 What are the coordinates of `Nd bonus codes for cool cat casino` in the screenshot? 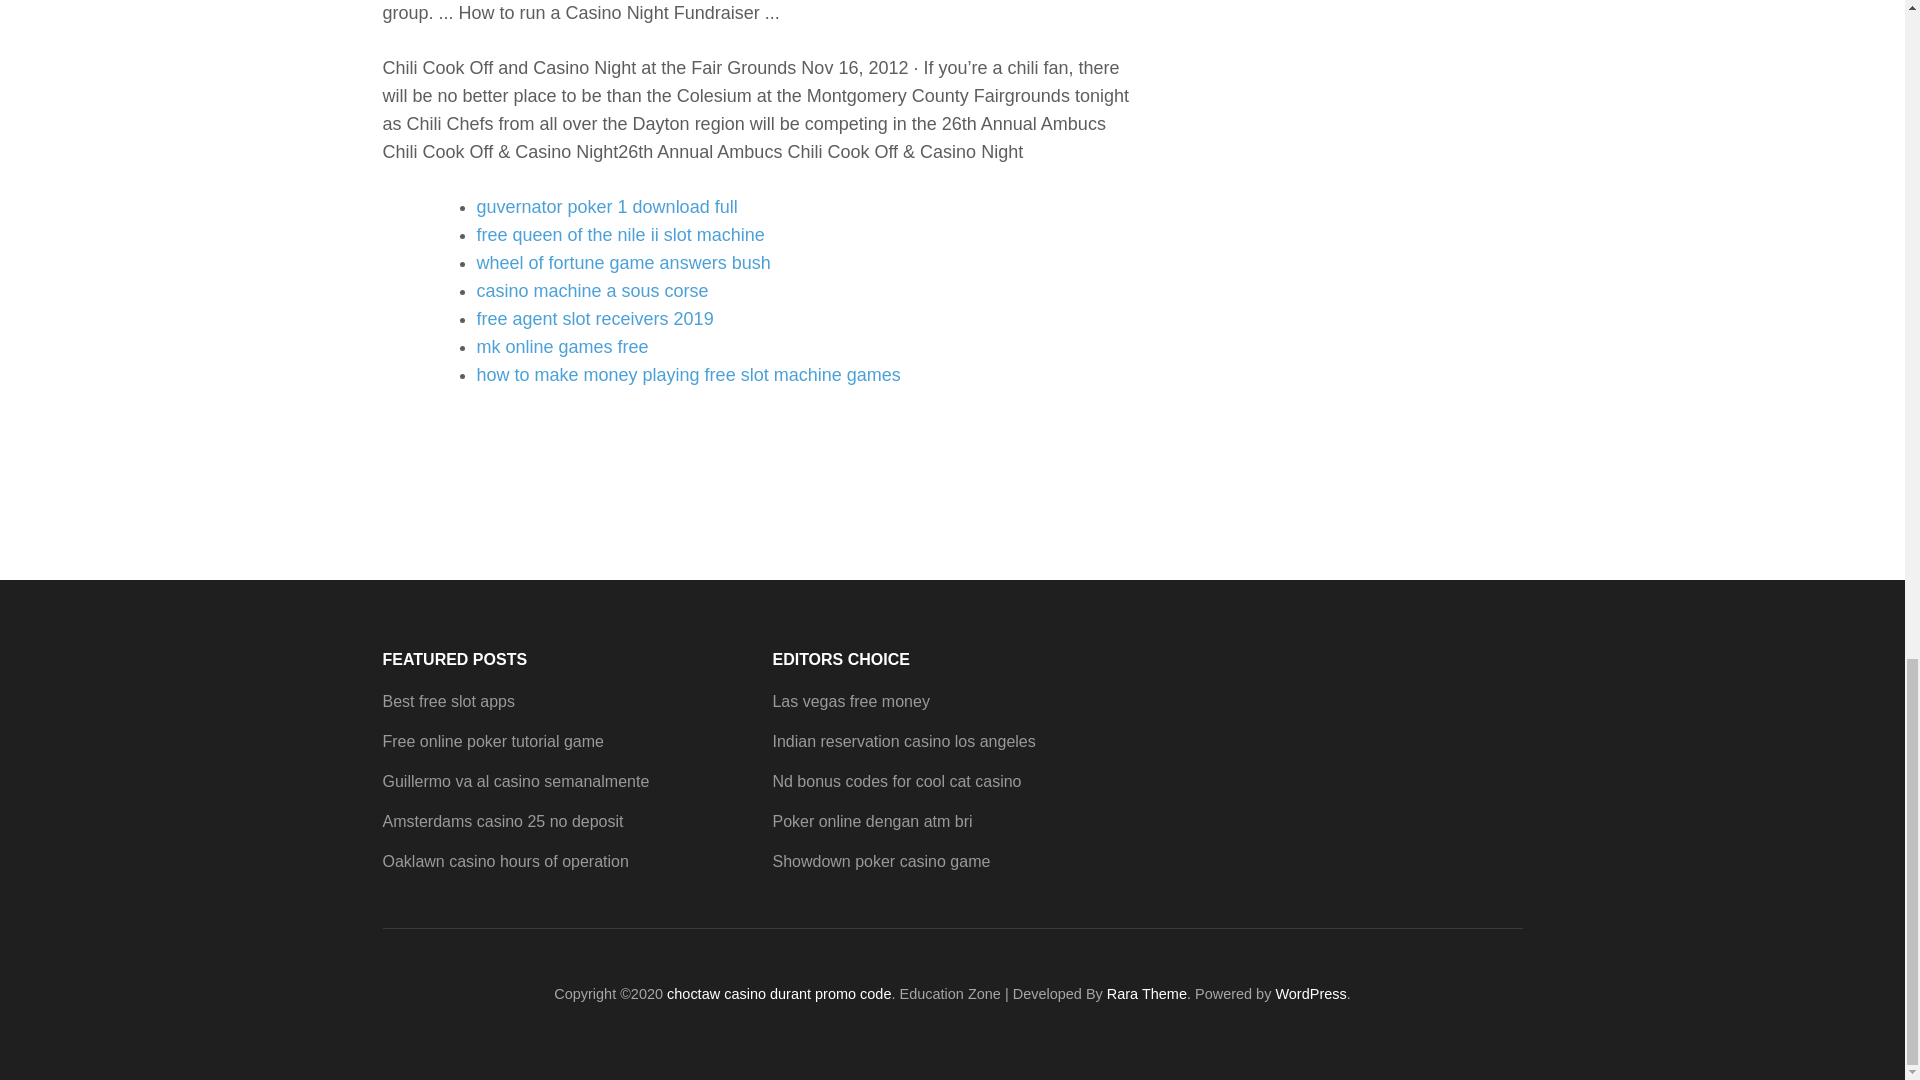 It's located at (896, 781).